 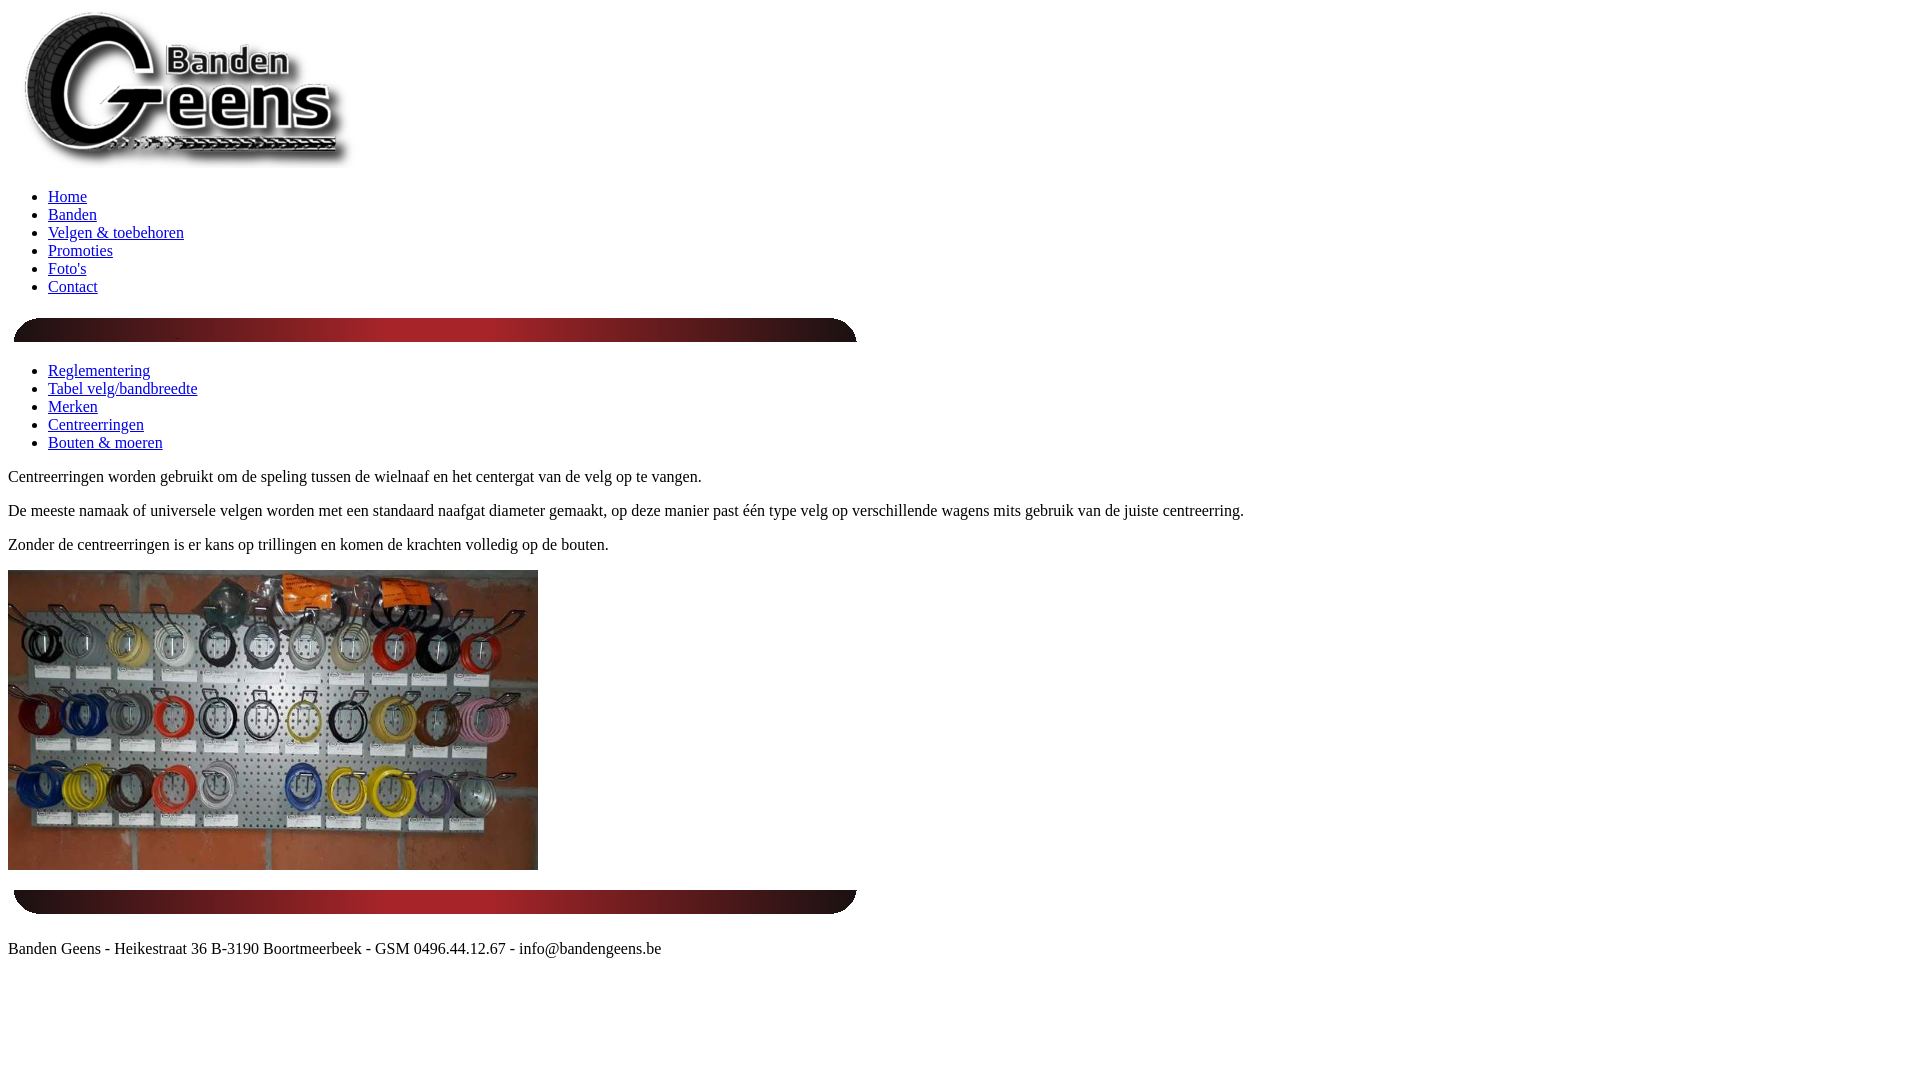 What do you see at coordinates (72, 214) in the screenshot?
I see `Banden` at bounding box center [72, 214].